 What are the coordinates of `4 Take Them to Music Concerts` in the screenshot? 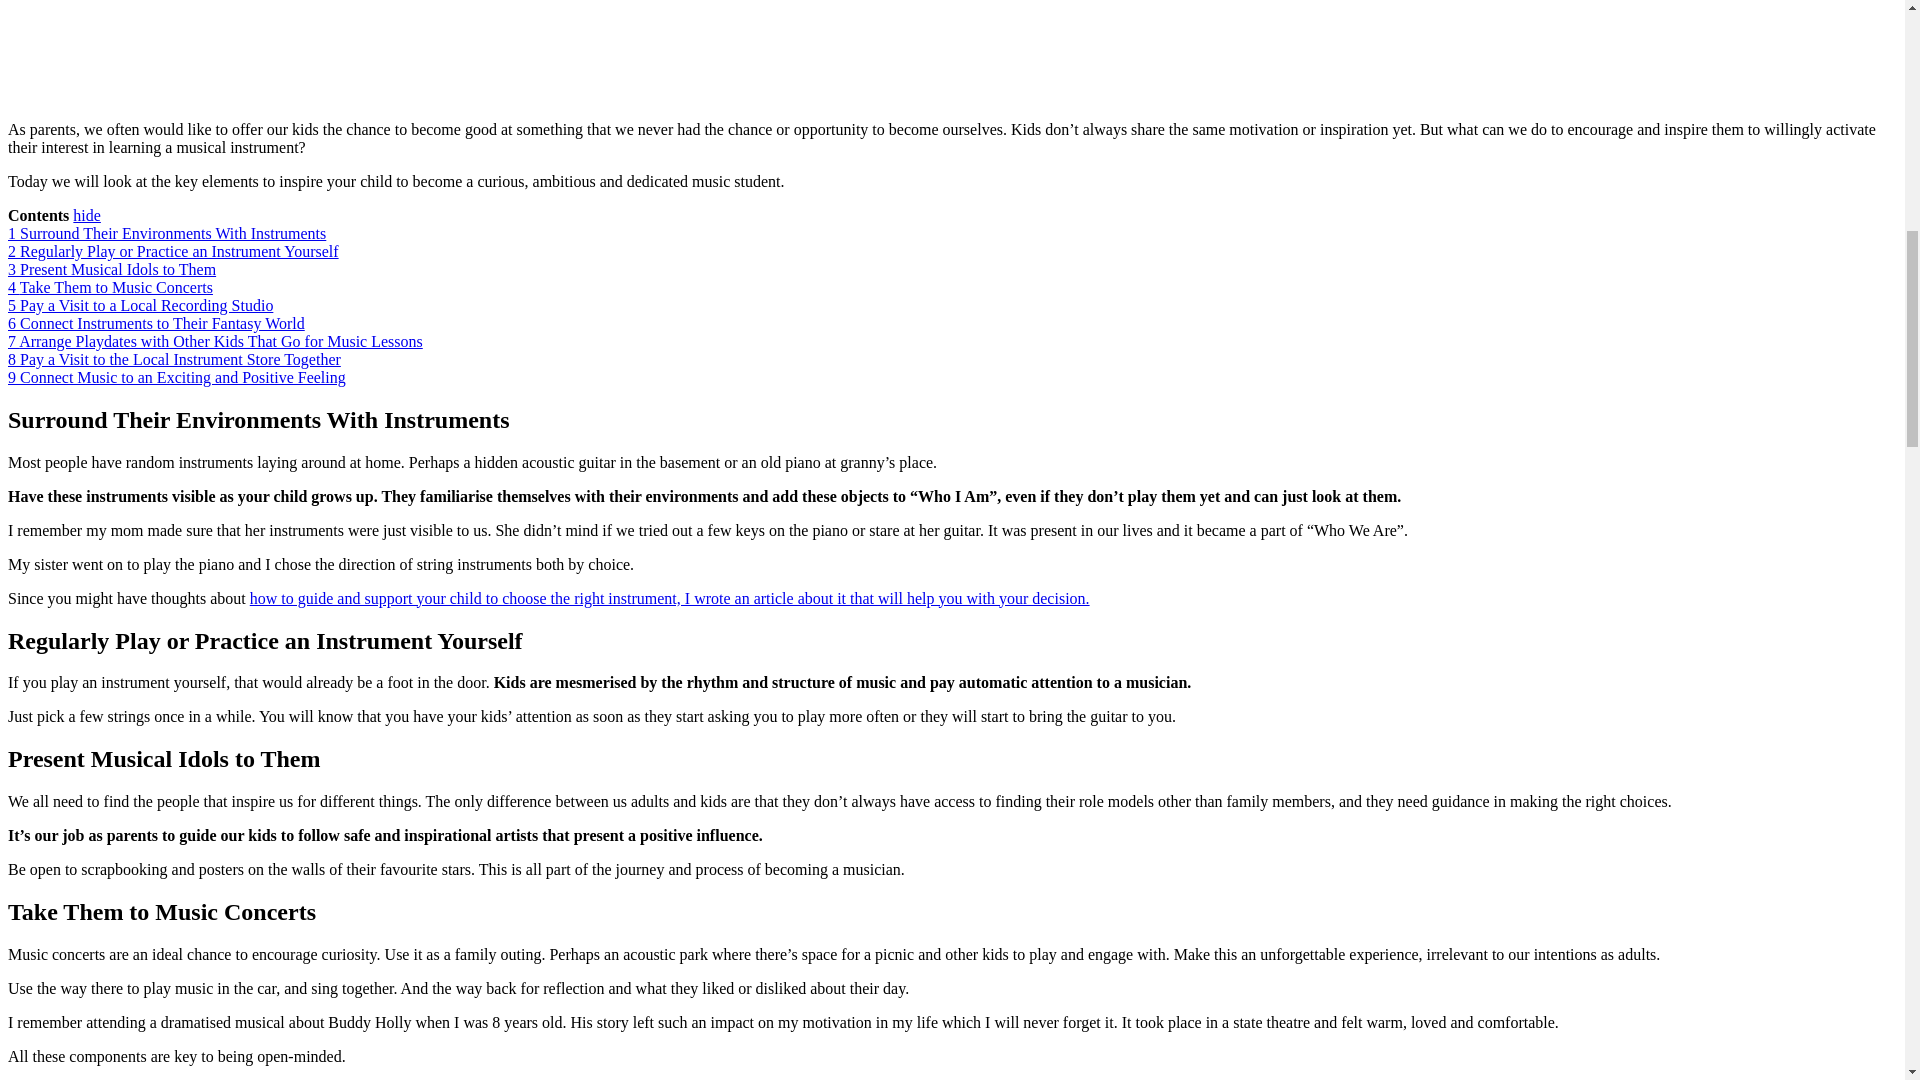 It's located at (110, 286).